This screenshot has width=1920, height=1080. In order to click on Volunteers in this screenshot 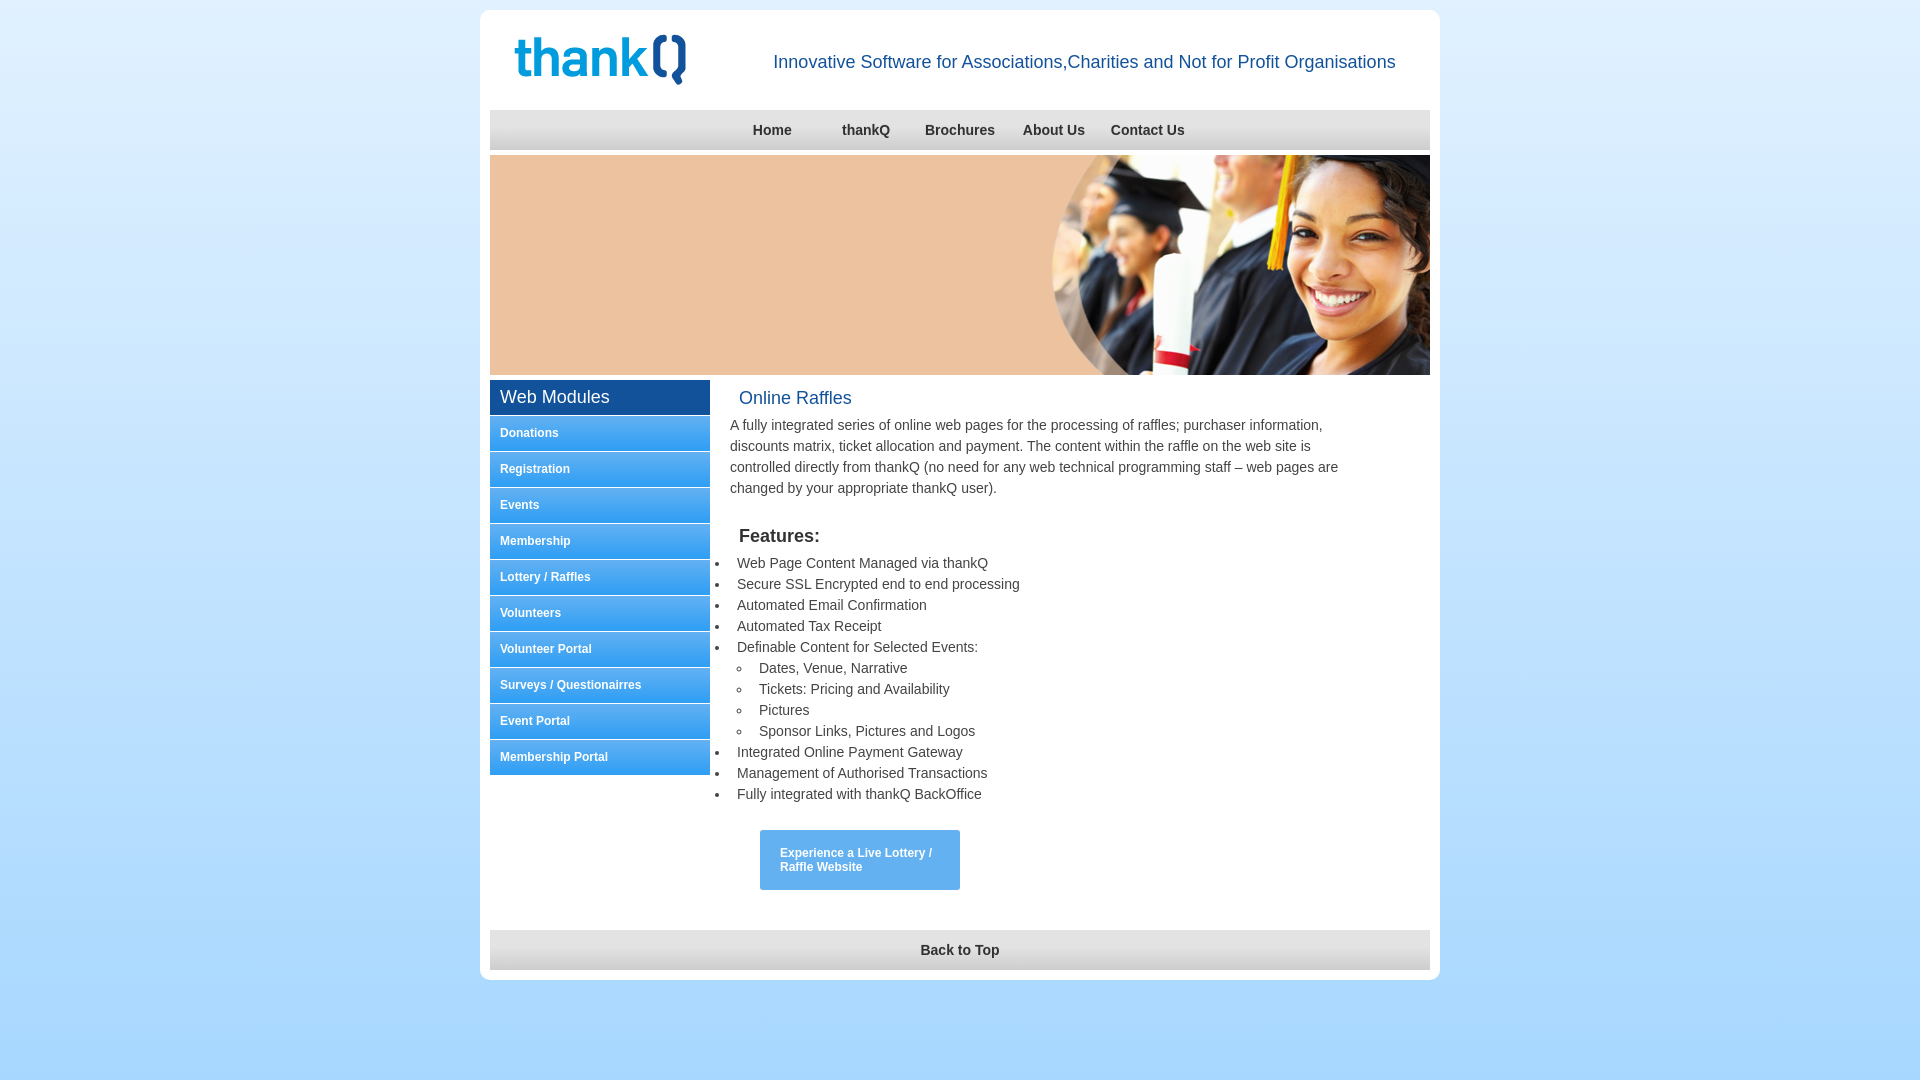, I will do `click(600, 614)`.